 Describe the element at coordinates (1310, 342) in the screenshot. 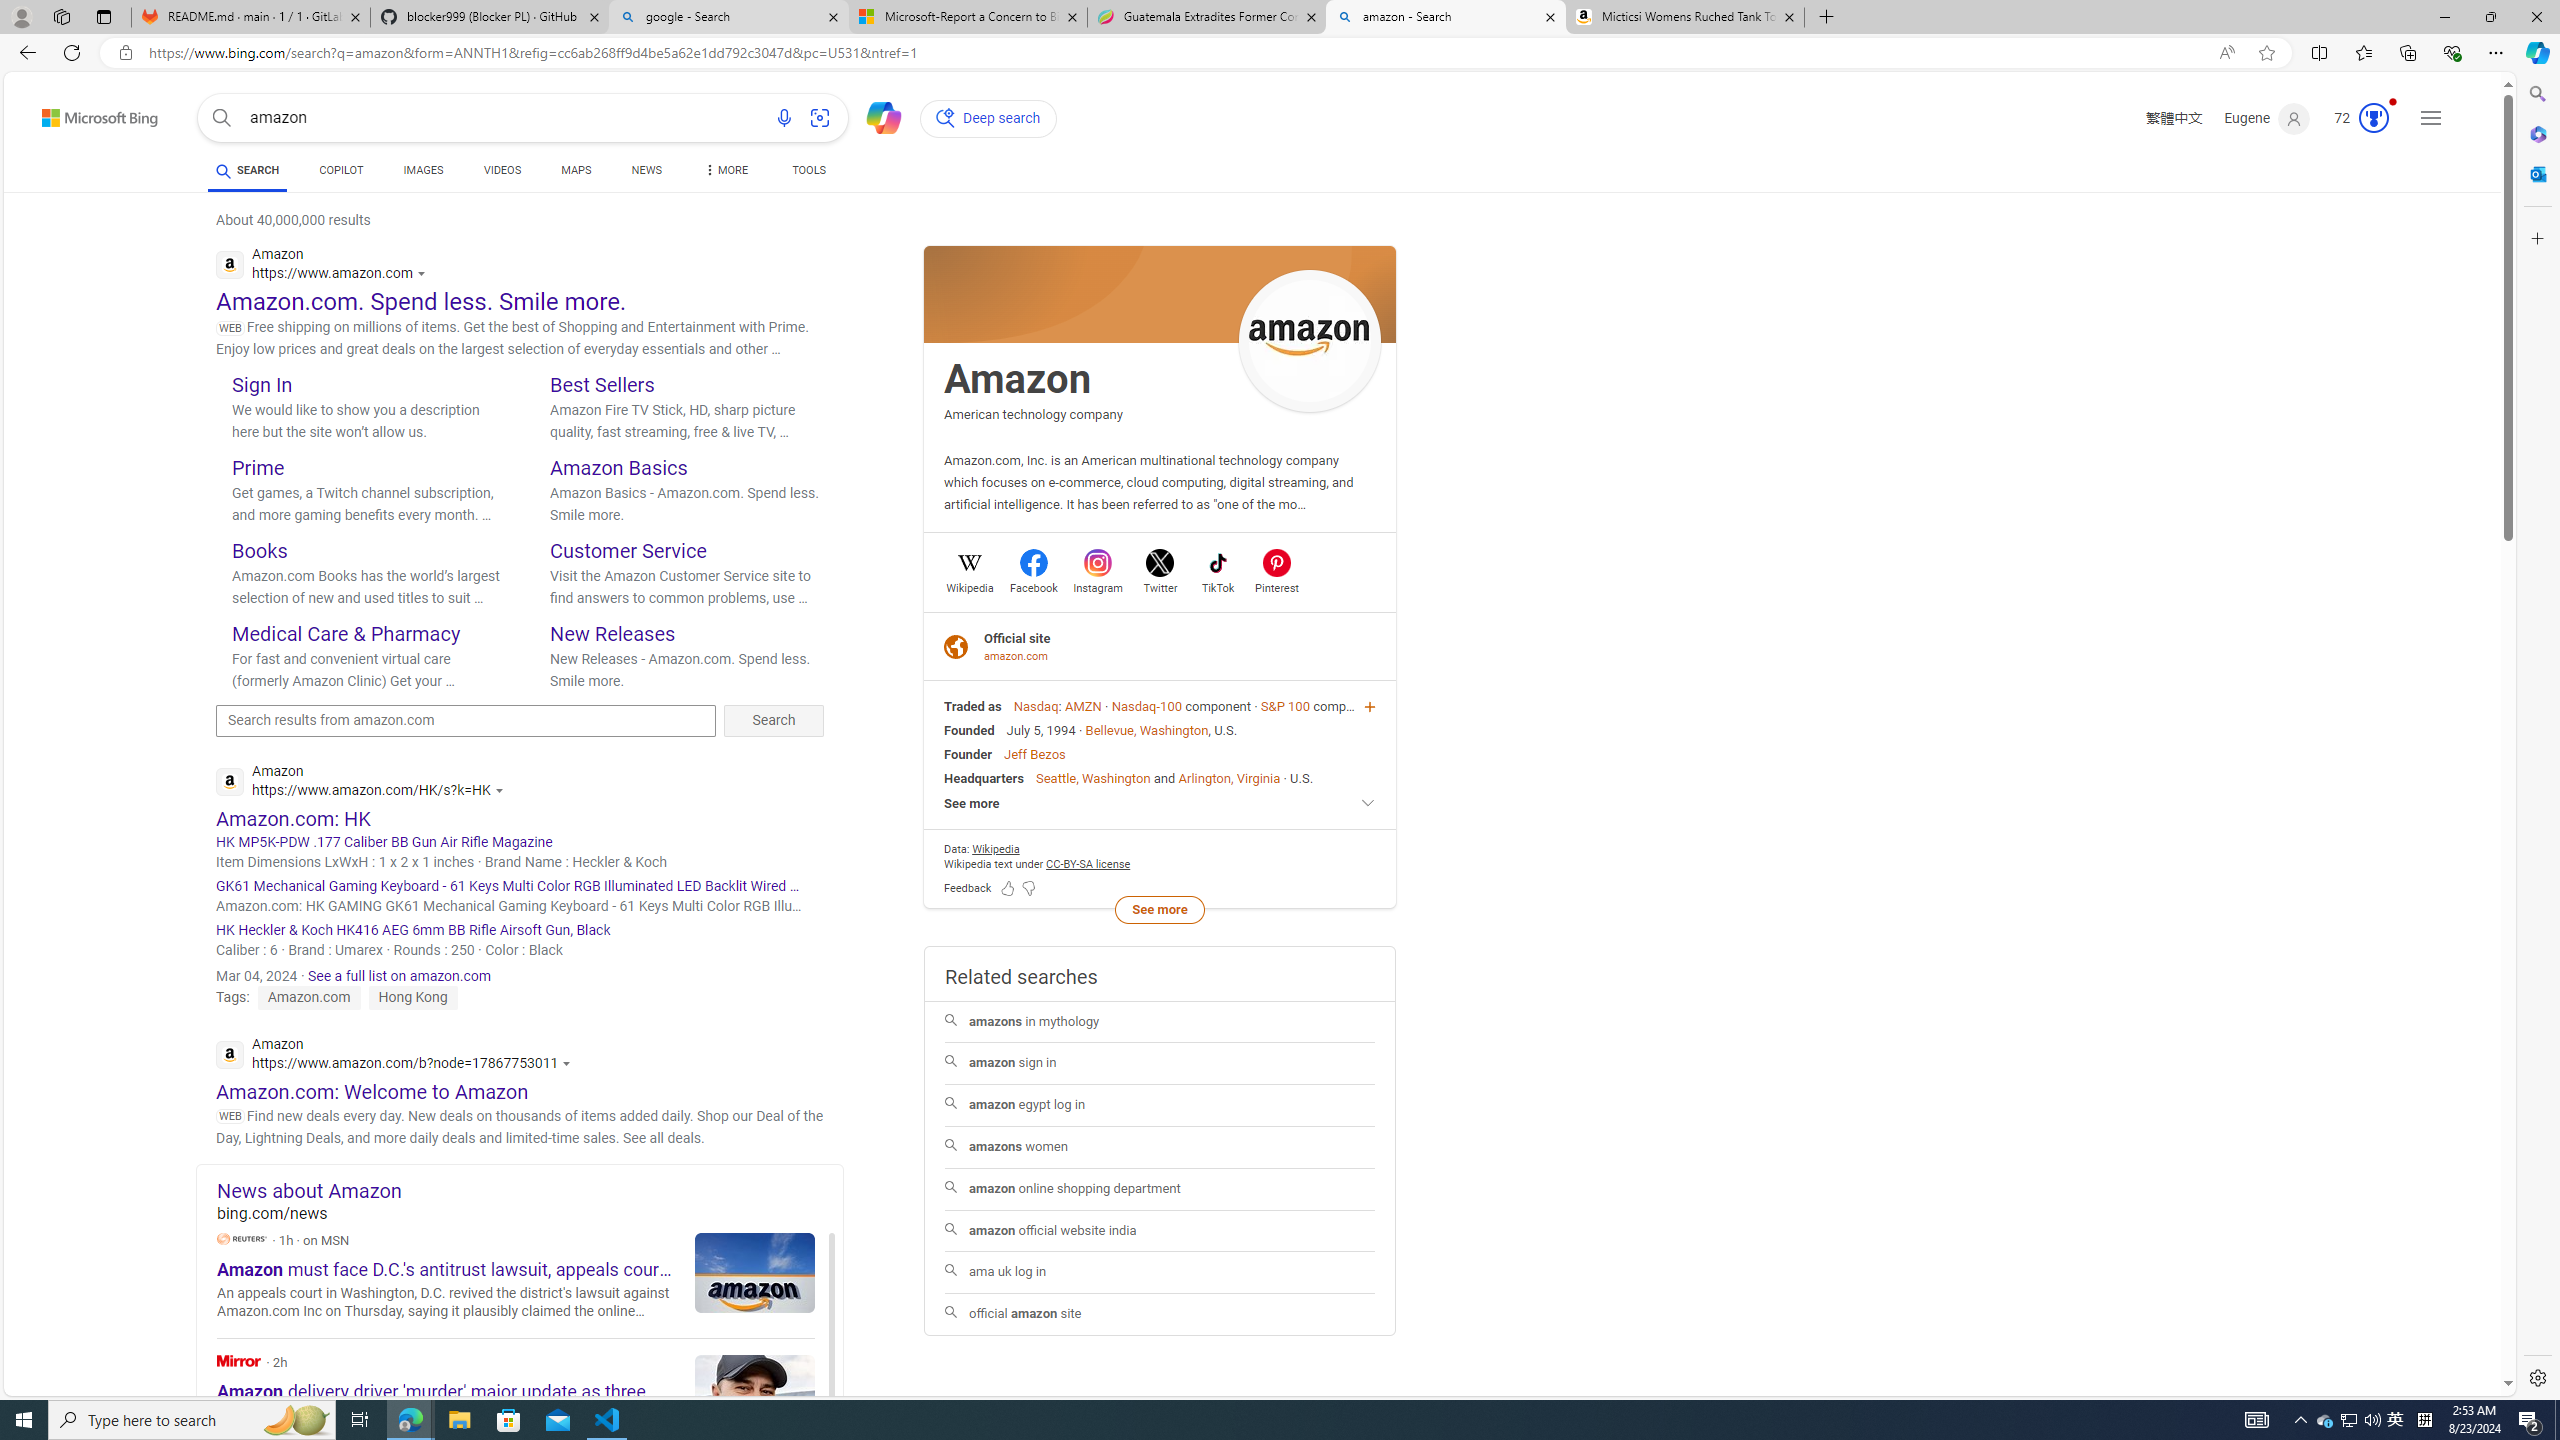

I see `See more images of Amazon` at that location.